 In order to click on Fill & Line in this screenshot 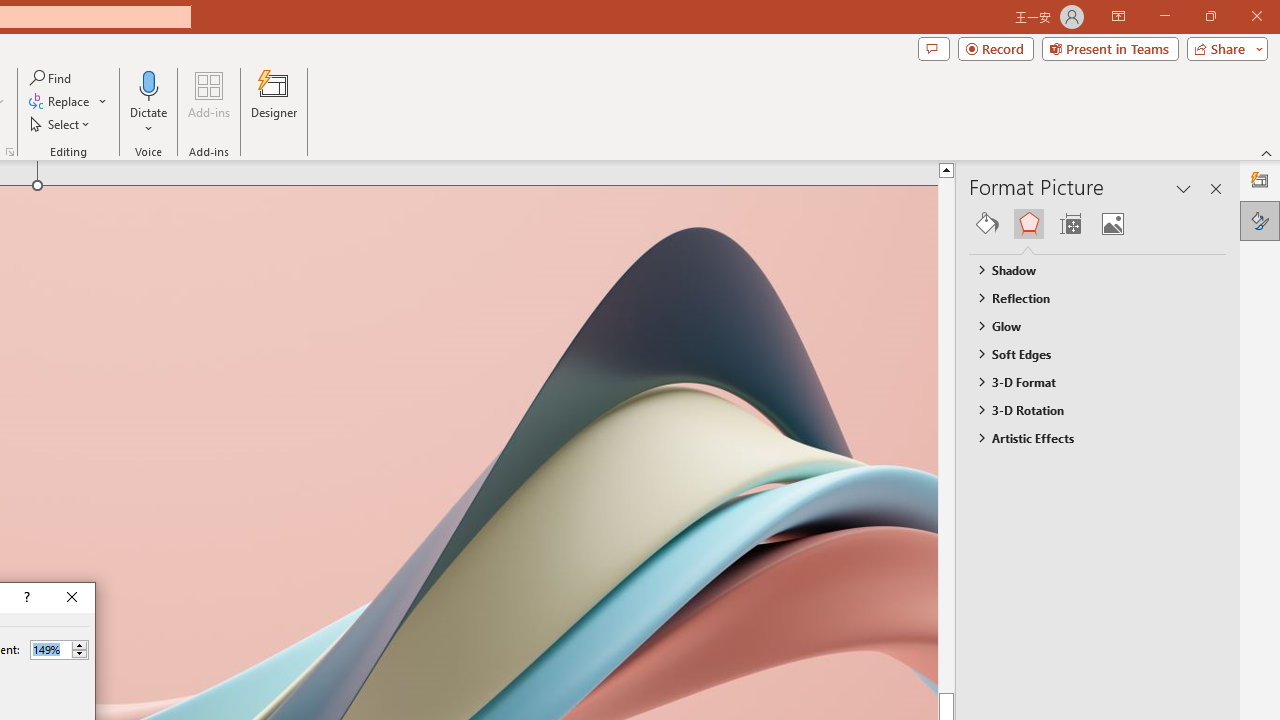, I will do `click(987, 224)`.